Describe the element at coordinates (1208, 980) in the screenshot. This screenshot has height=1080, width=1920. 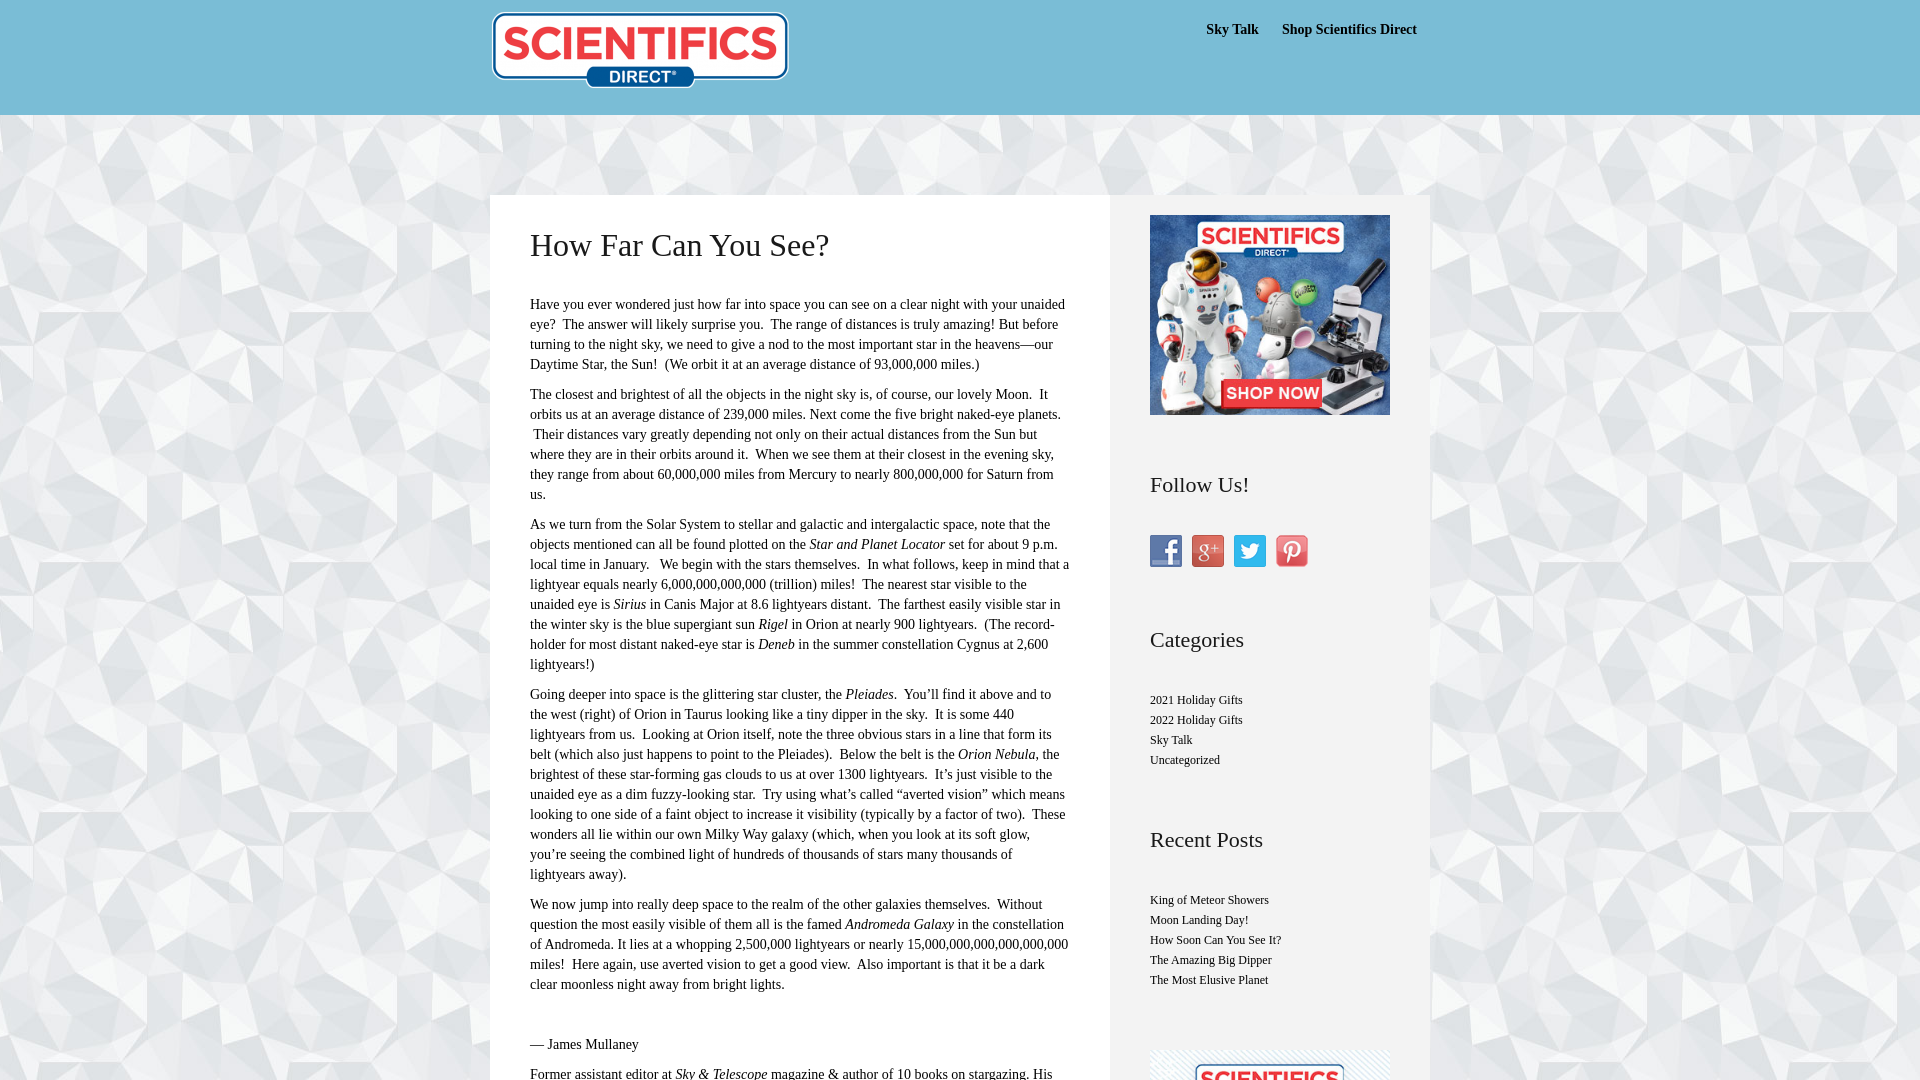
I see `The Most Elusive Planet` at that location.